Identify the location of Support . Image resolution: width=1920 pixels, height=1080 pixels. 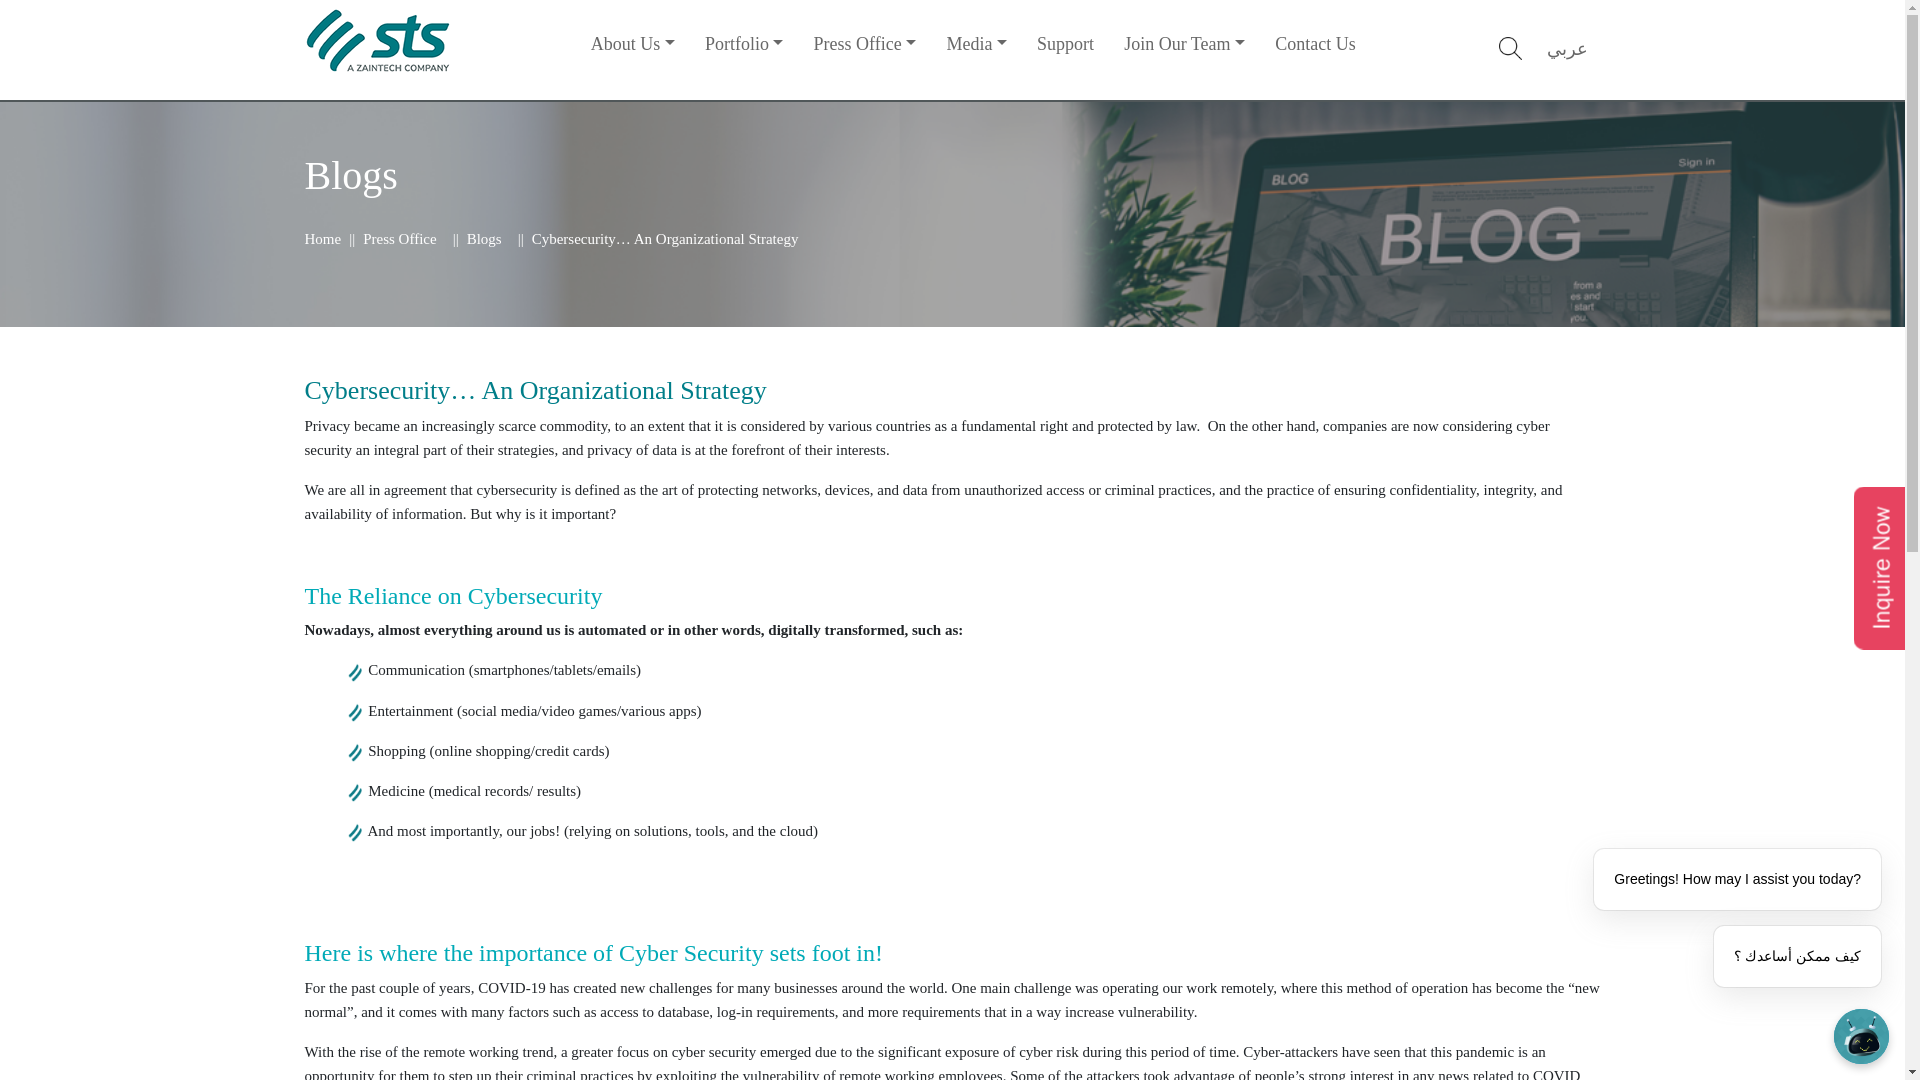
(1067, 42).